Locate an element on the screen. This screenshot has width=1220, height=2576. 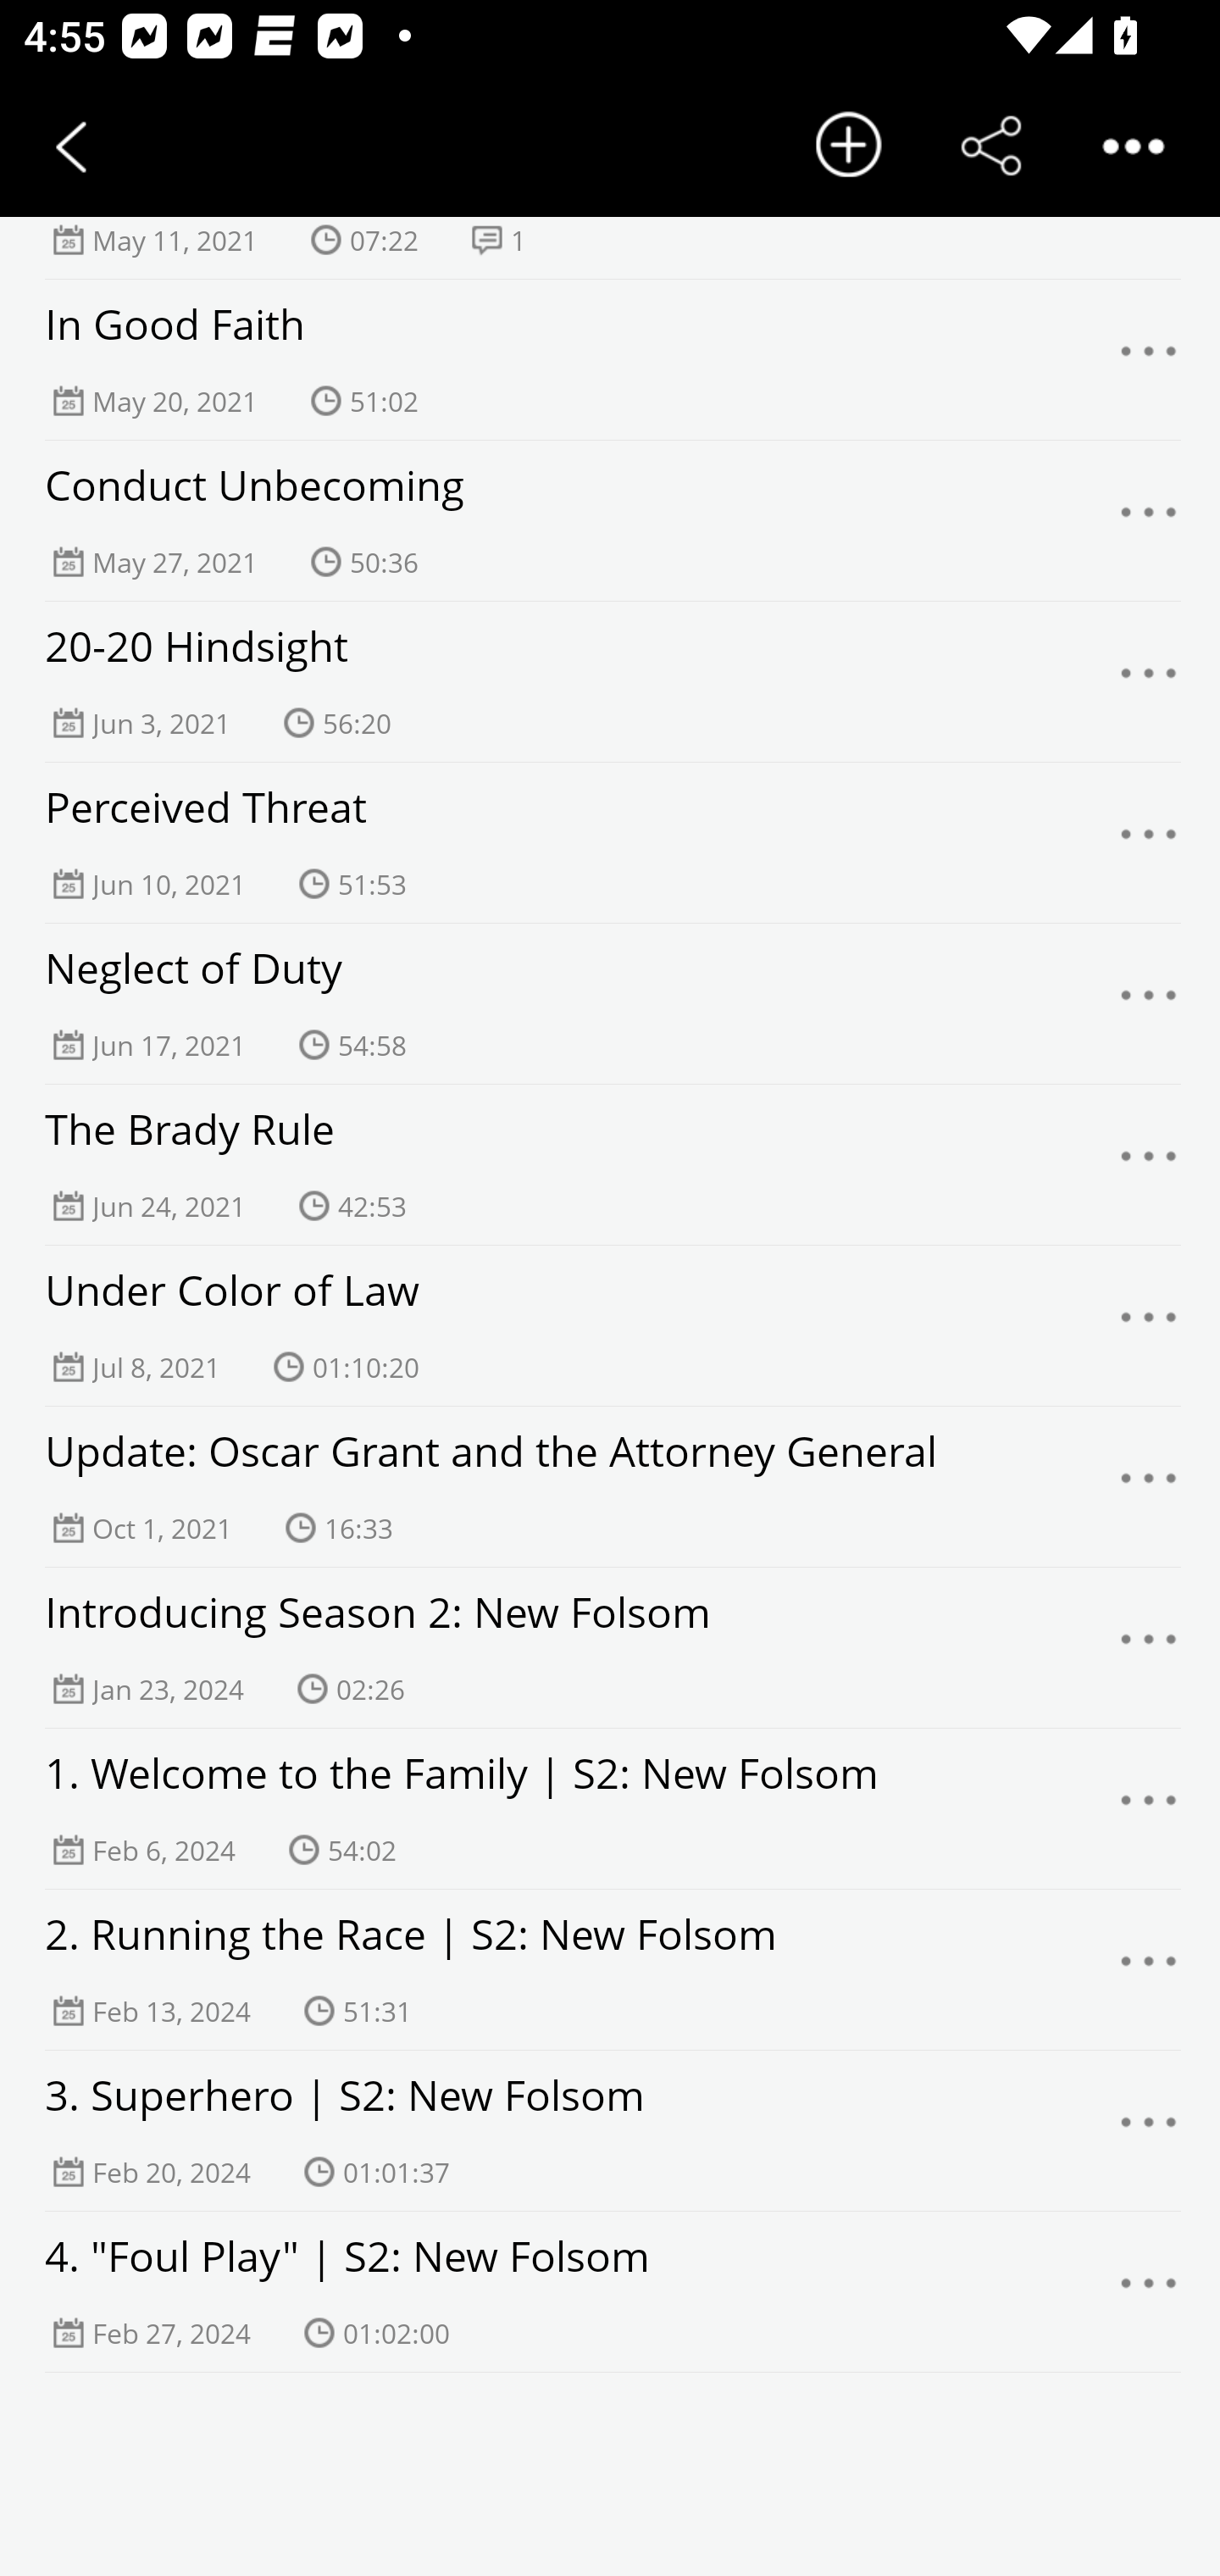
The Brady Rule Jun 24, 2021 42:53 Menu is located at coordinates (610, 1165).